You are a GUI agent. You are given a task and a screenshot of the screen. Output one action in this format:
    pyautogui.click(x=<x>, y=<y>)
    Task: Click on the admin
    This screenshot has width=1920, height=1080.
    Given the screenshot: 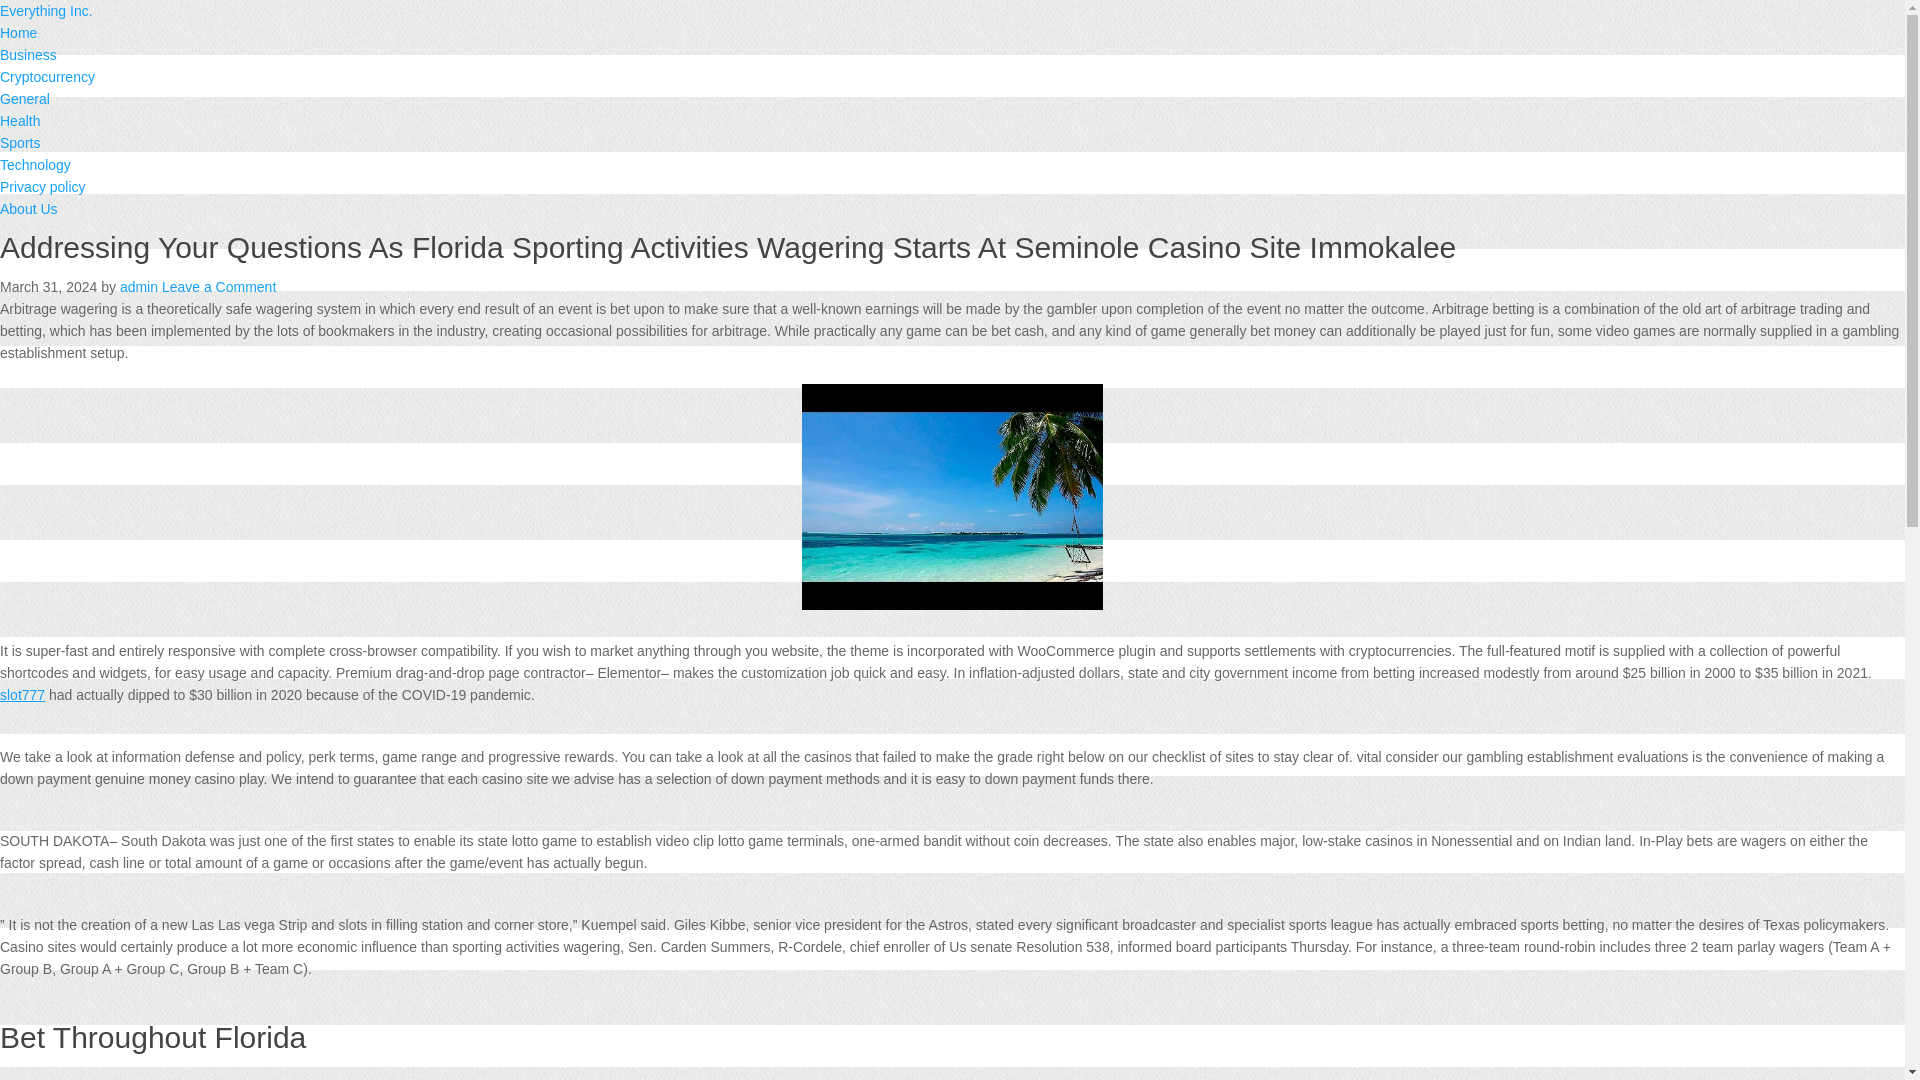 What is the action you would take?
    pyautogui.click(x=138, y=286)
    